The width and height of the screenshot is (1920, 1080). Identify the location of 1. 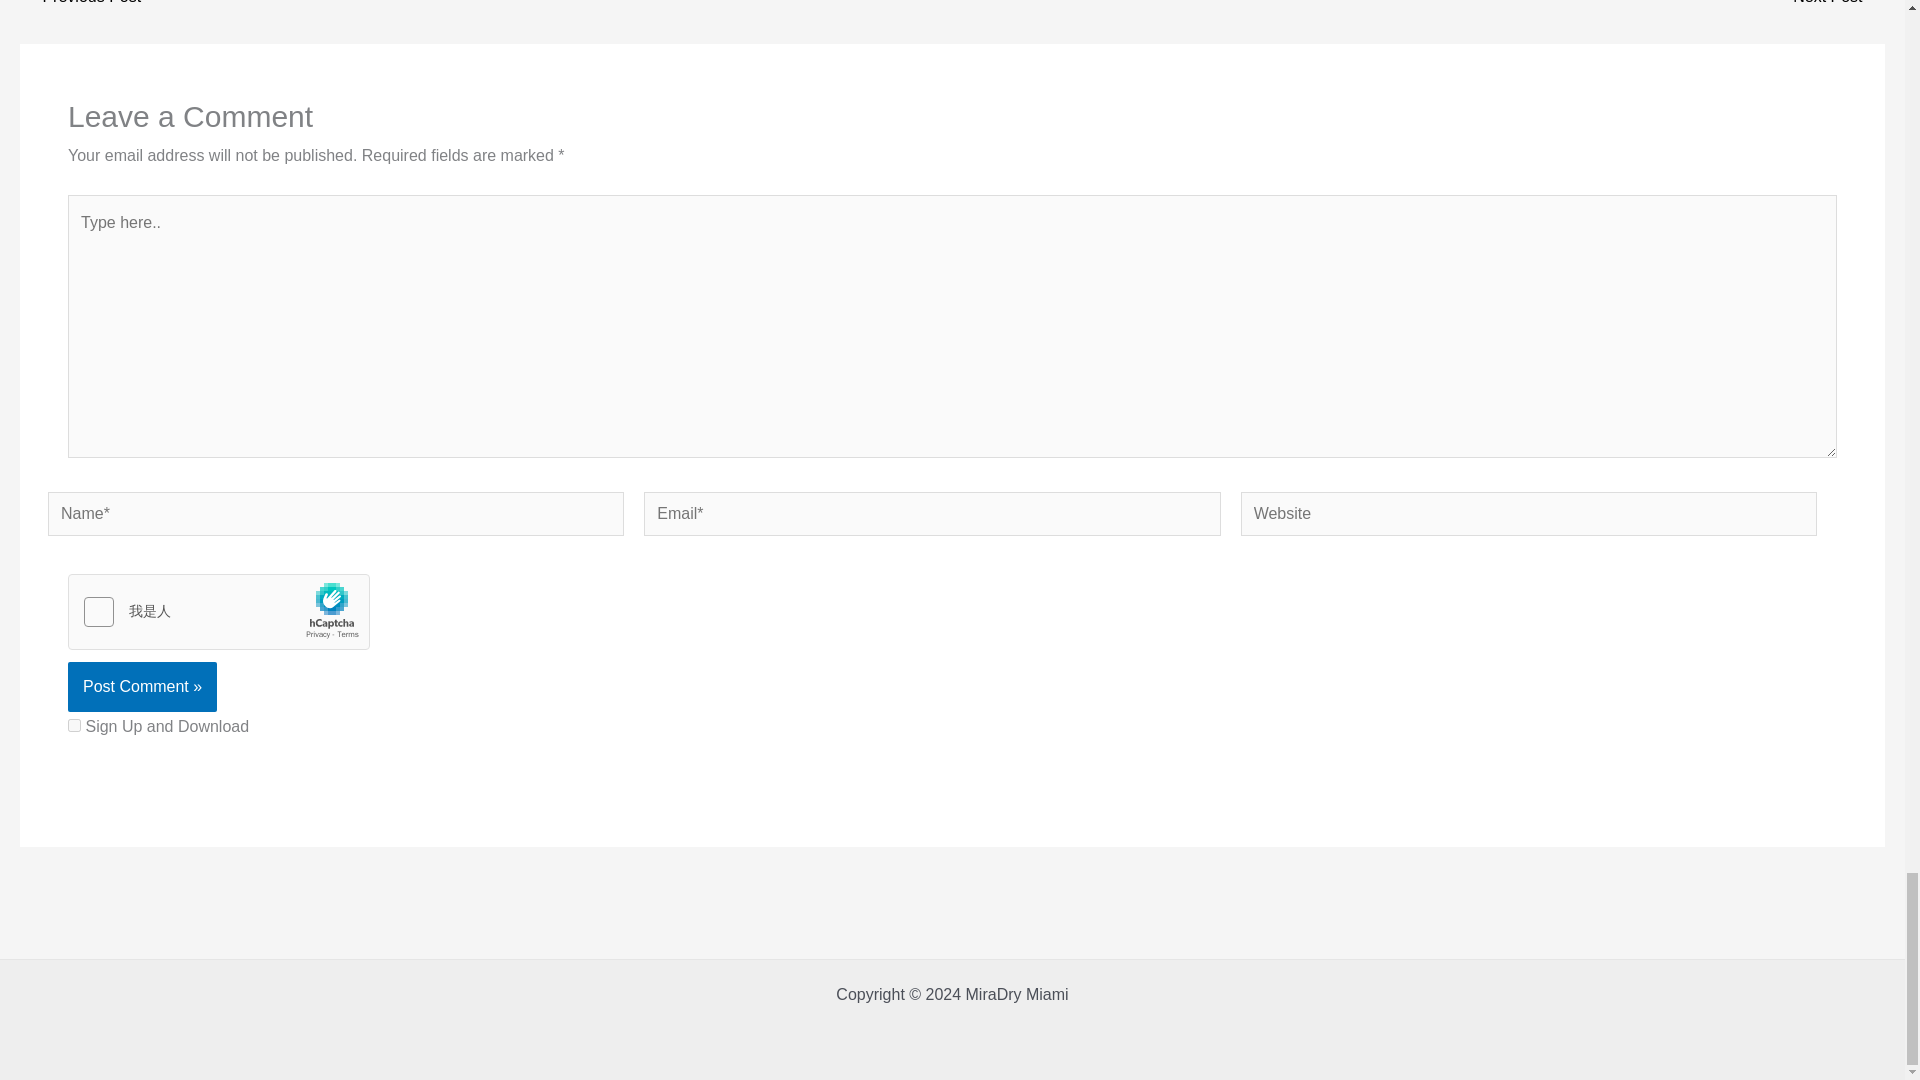
(74, 726).